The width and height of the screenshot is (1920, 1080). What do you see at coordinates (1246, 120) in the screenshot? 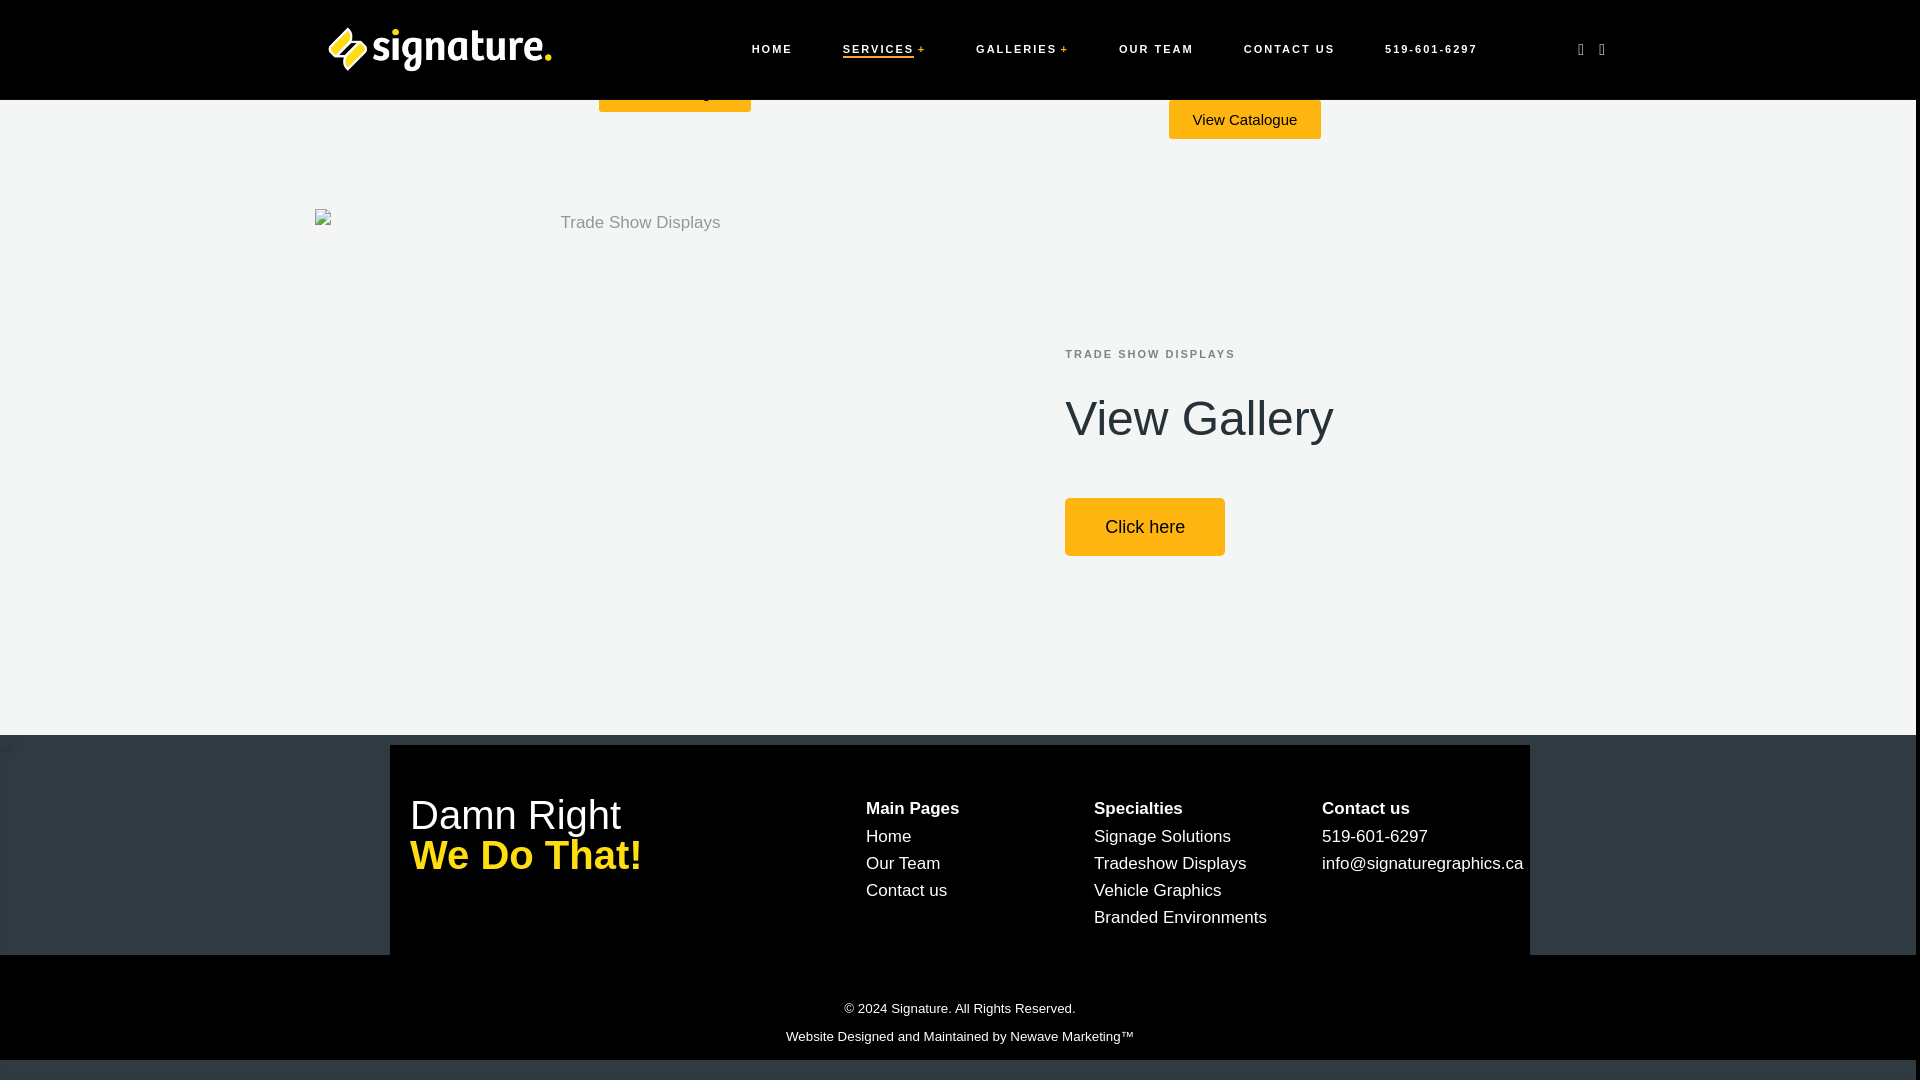
I see `View Catalogue` at bounding box center [1246, 120].